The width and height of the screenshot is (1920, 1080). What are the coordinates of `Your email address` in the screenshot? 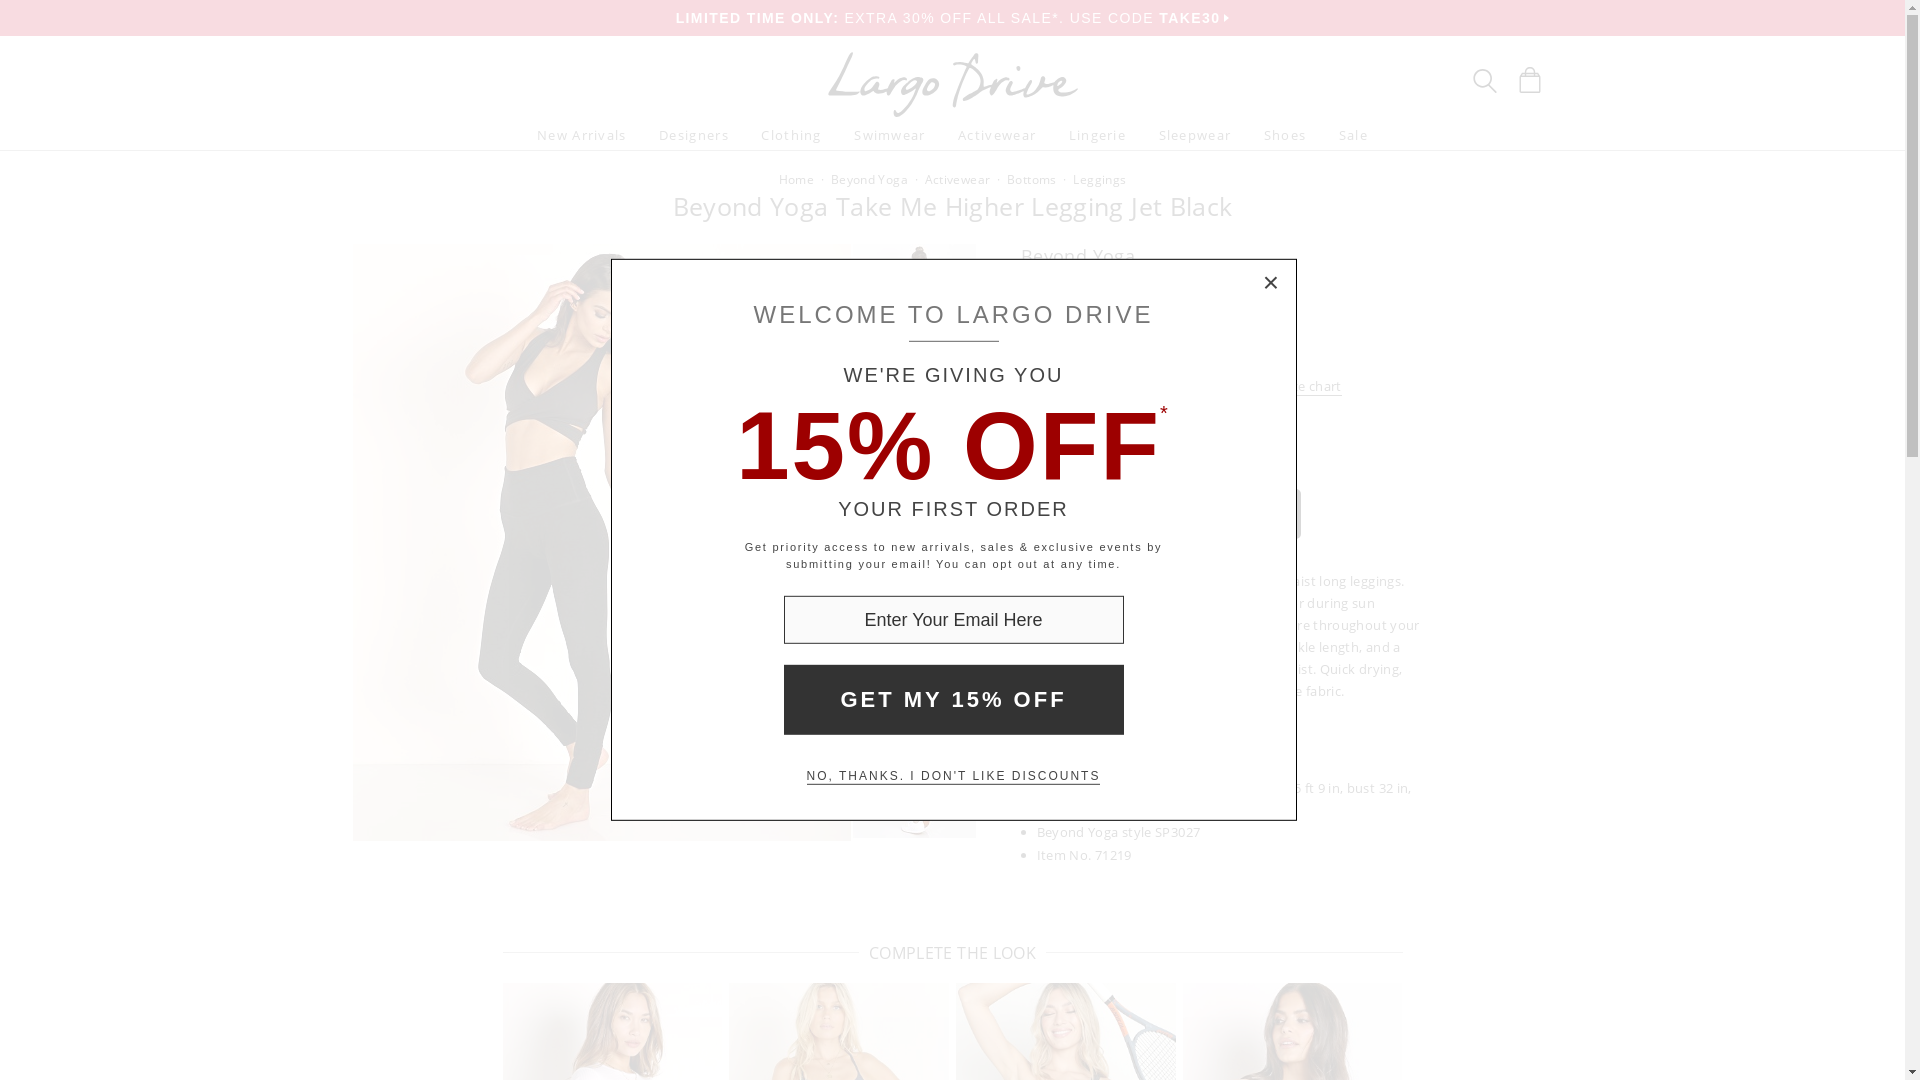 It's located at (953, 620).